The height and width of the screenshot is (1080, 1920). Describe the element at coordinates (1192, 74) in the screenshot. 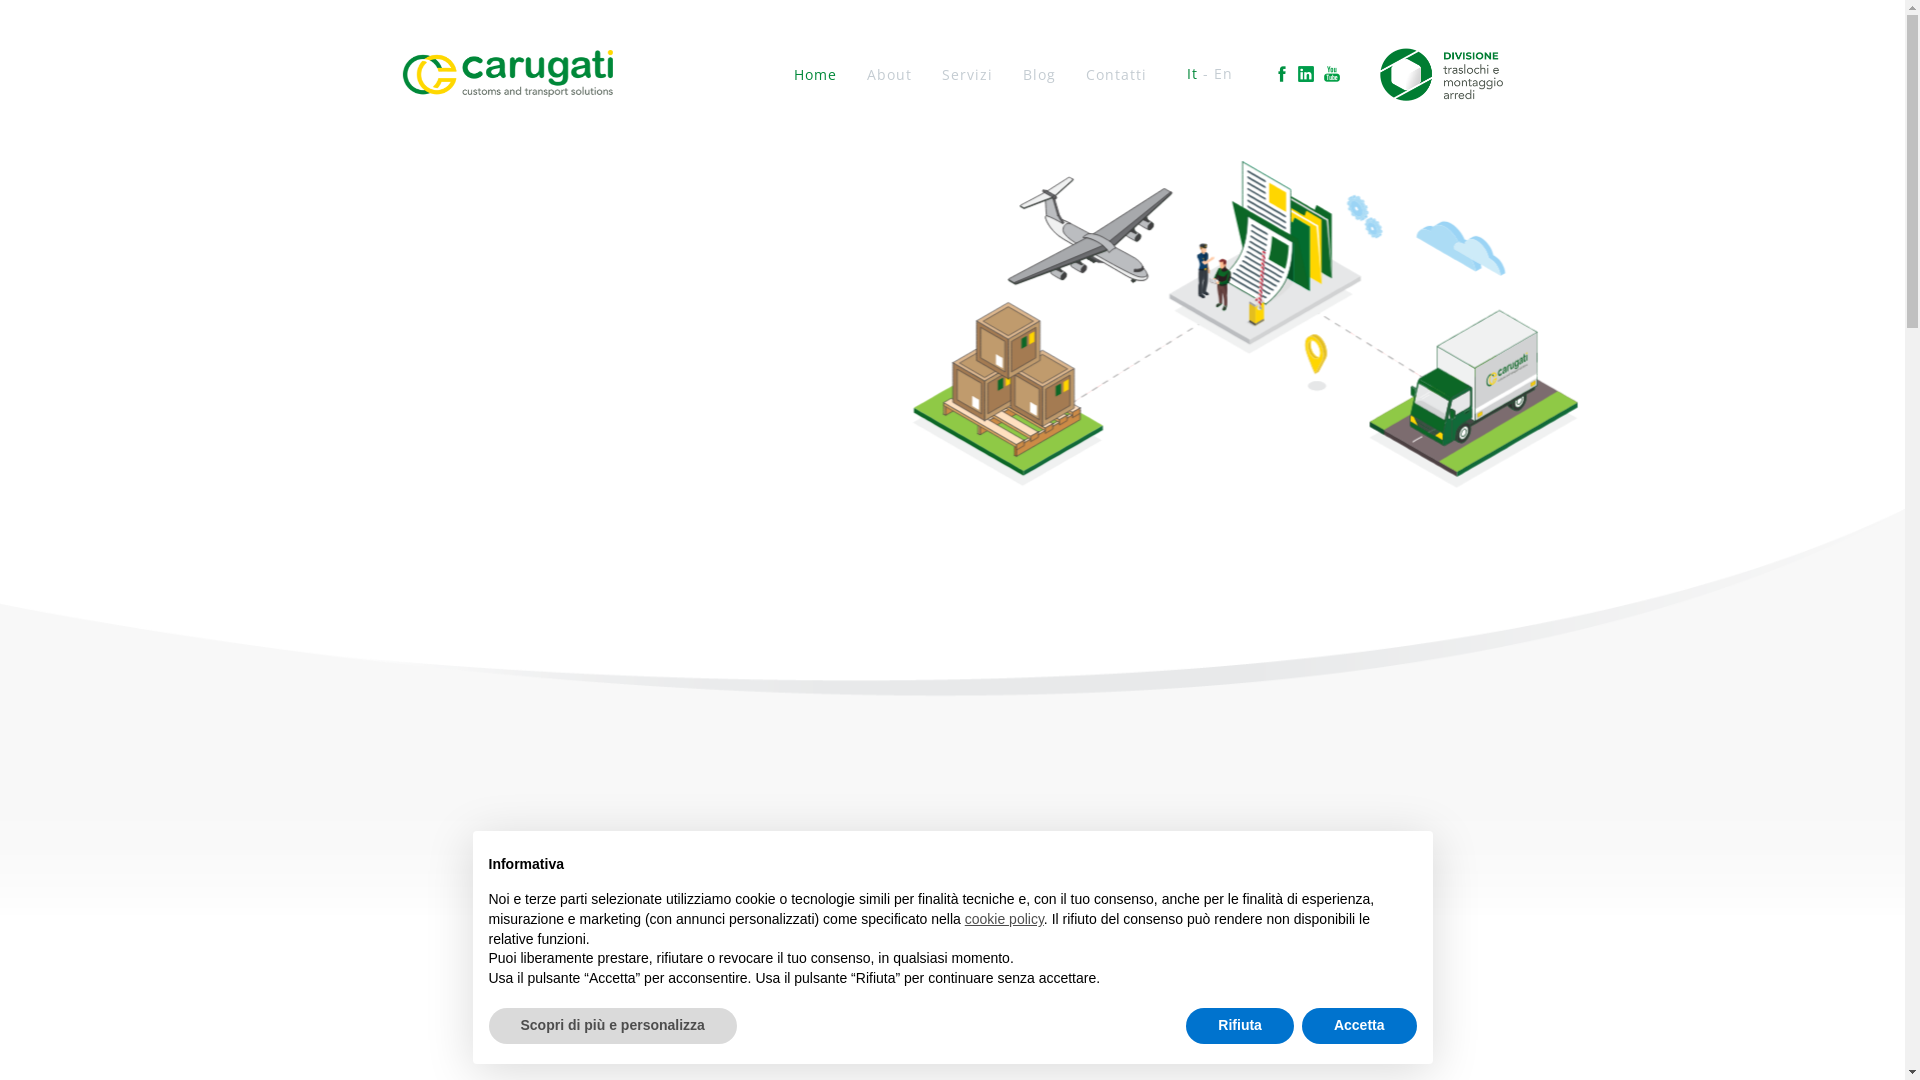

I see `It` at that location.